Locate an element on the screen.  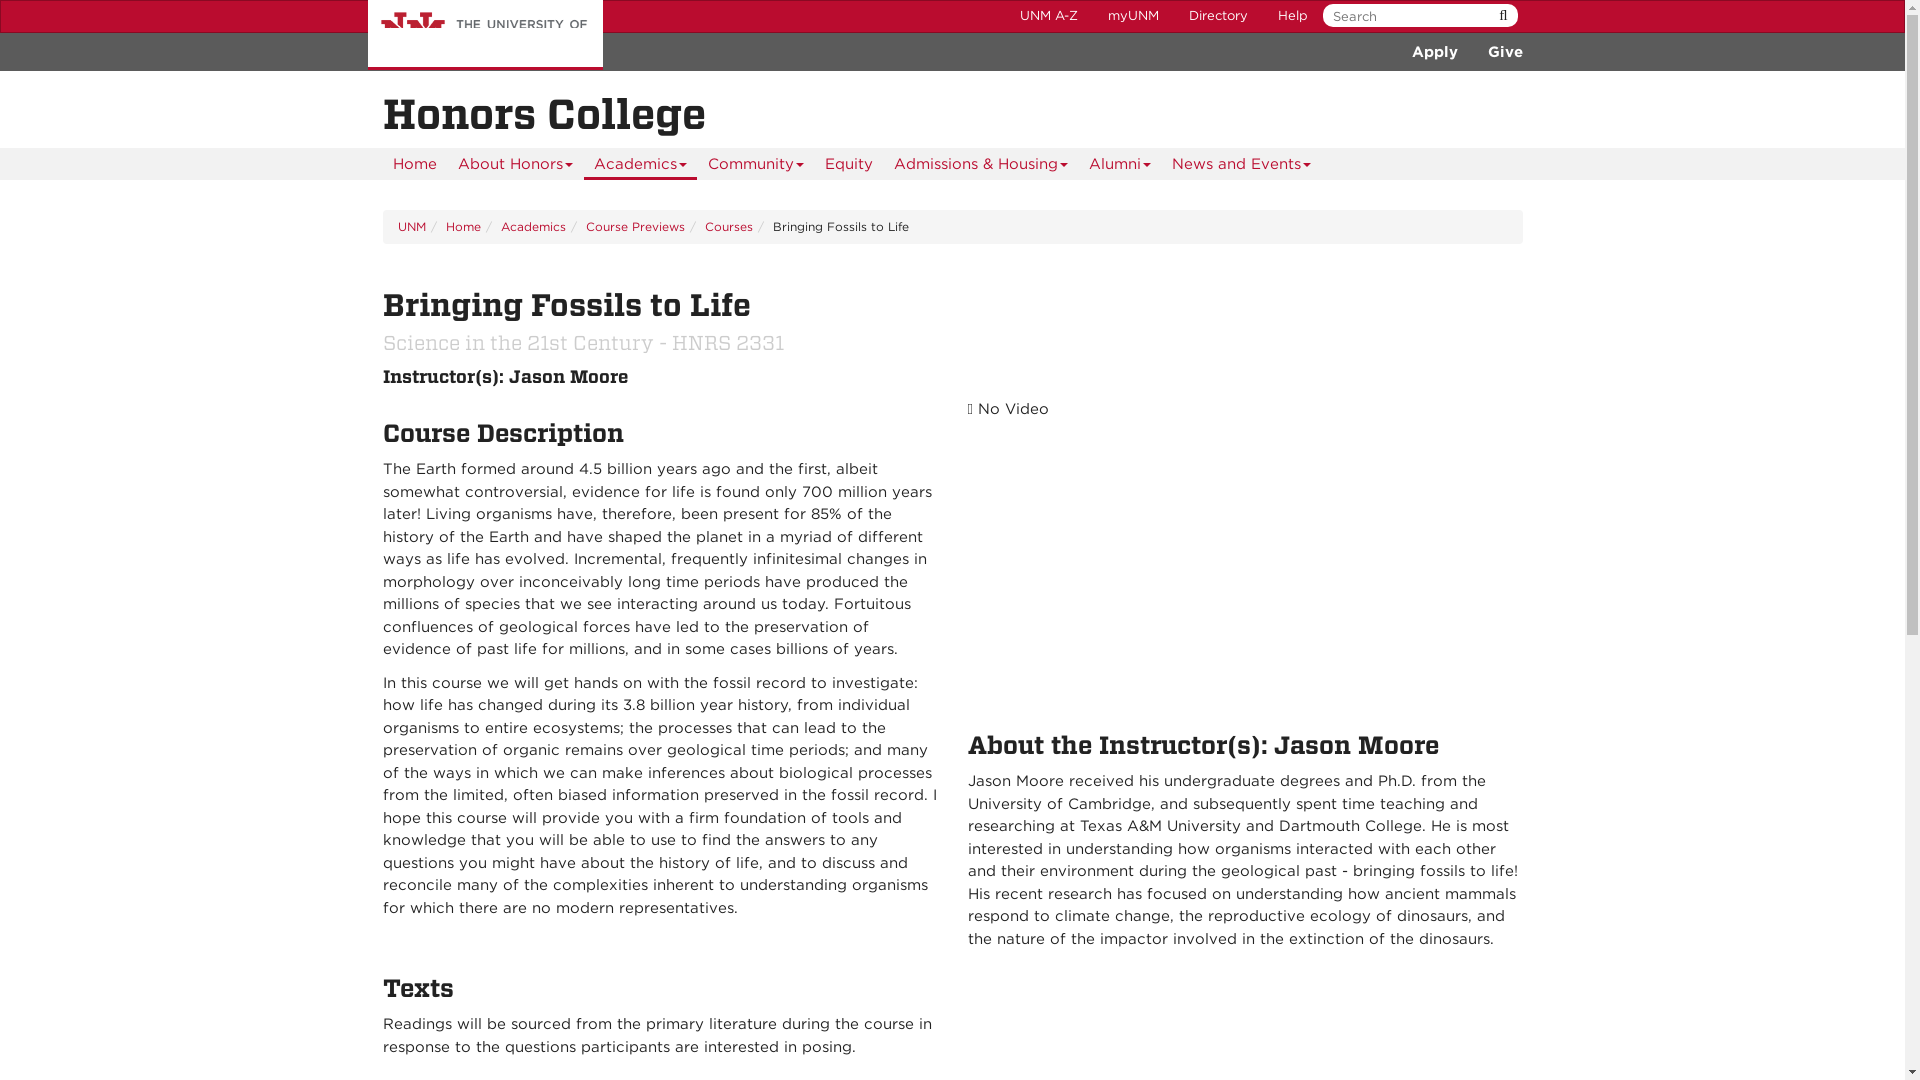
Help is located at coordinates (1292, 16).